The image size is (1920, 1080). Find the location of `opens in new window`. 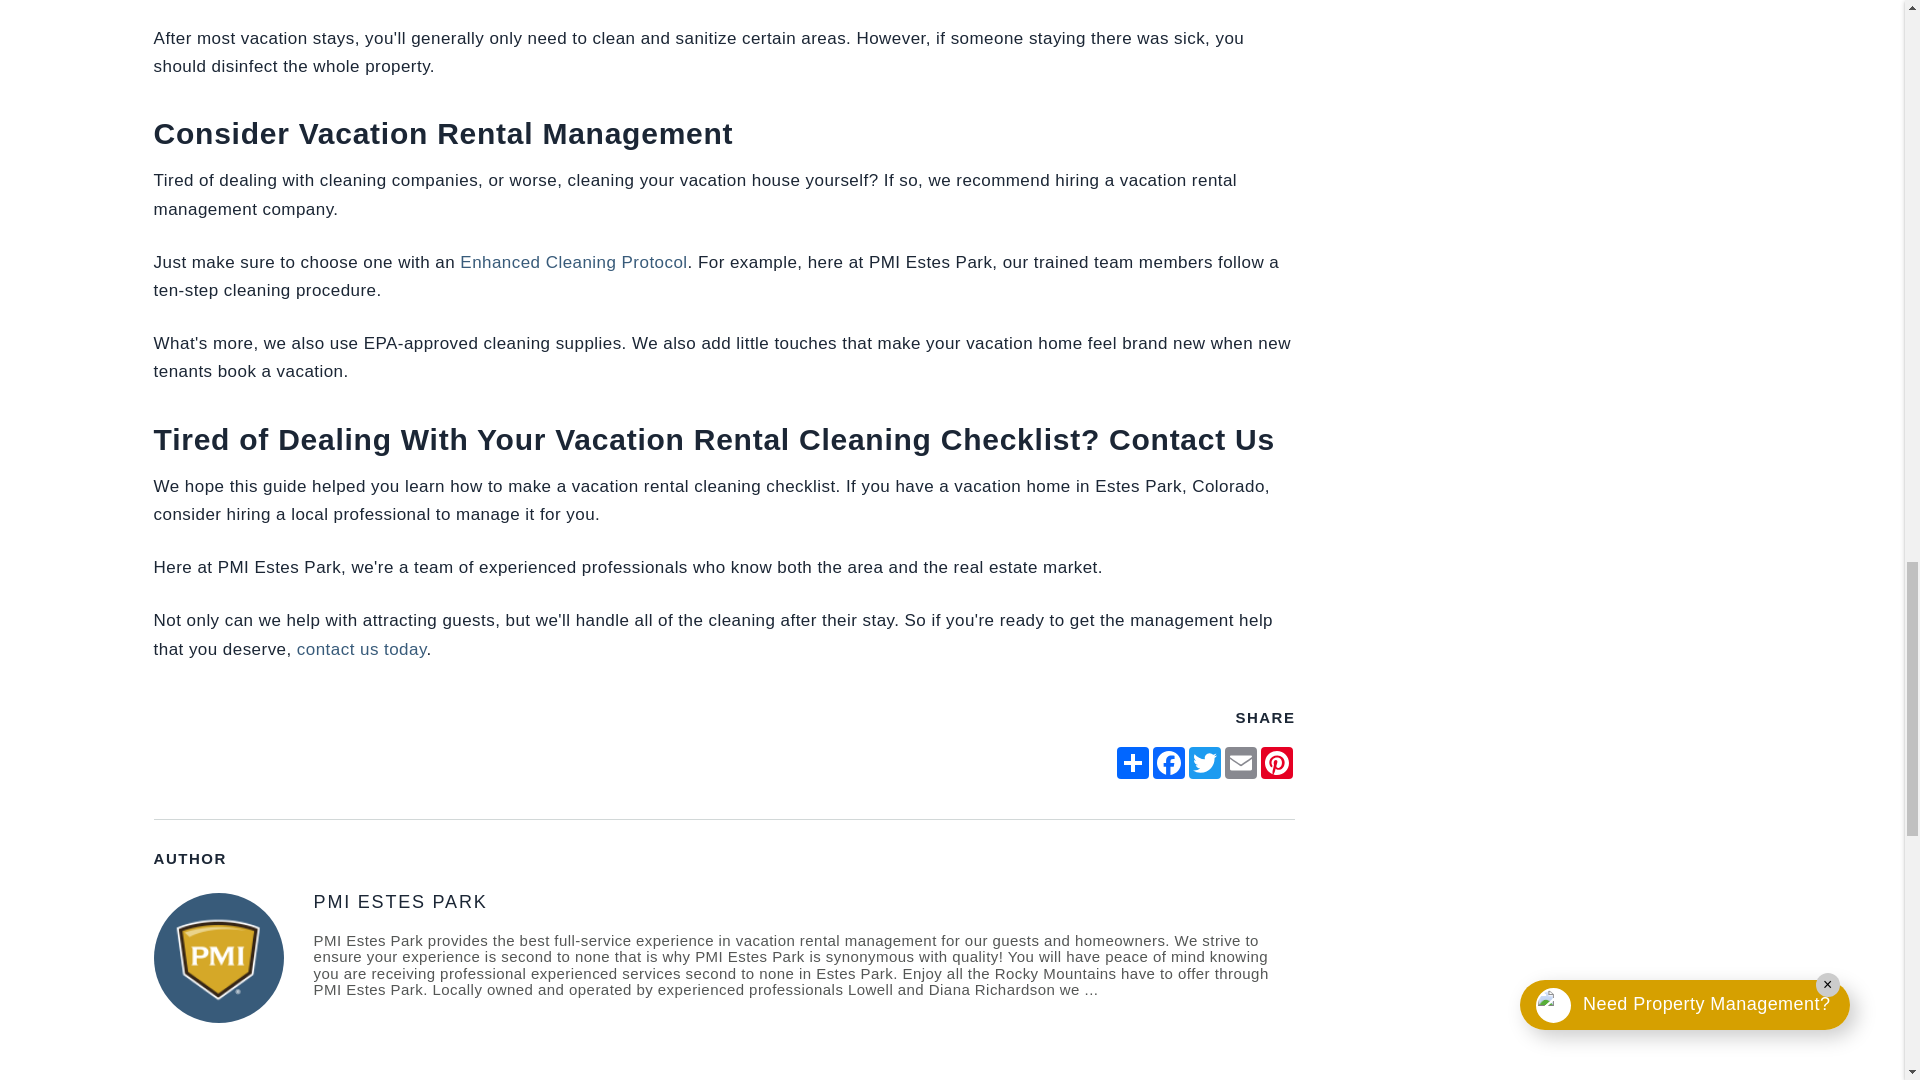

opens in new window is located at coordinates (1276, 762).